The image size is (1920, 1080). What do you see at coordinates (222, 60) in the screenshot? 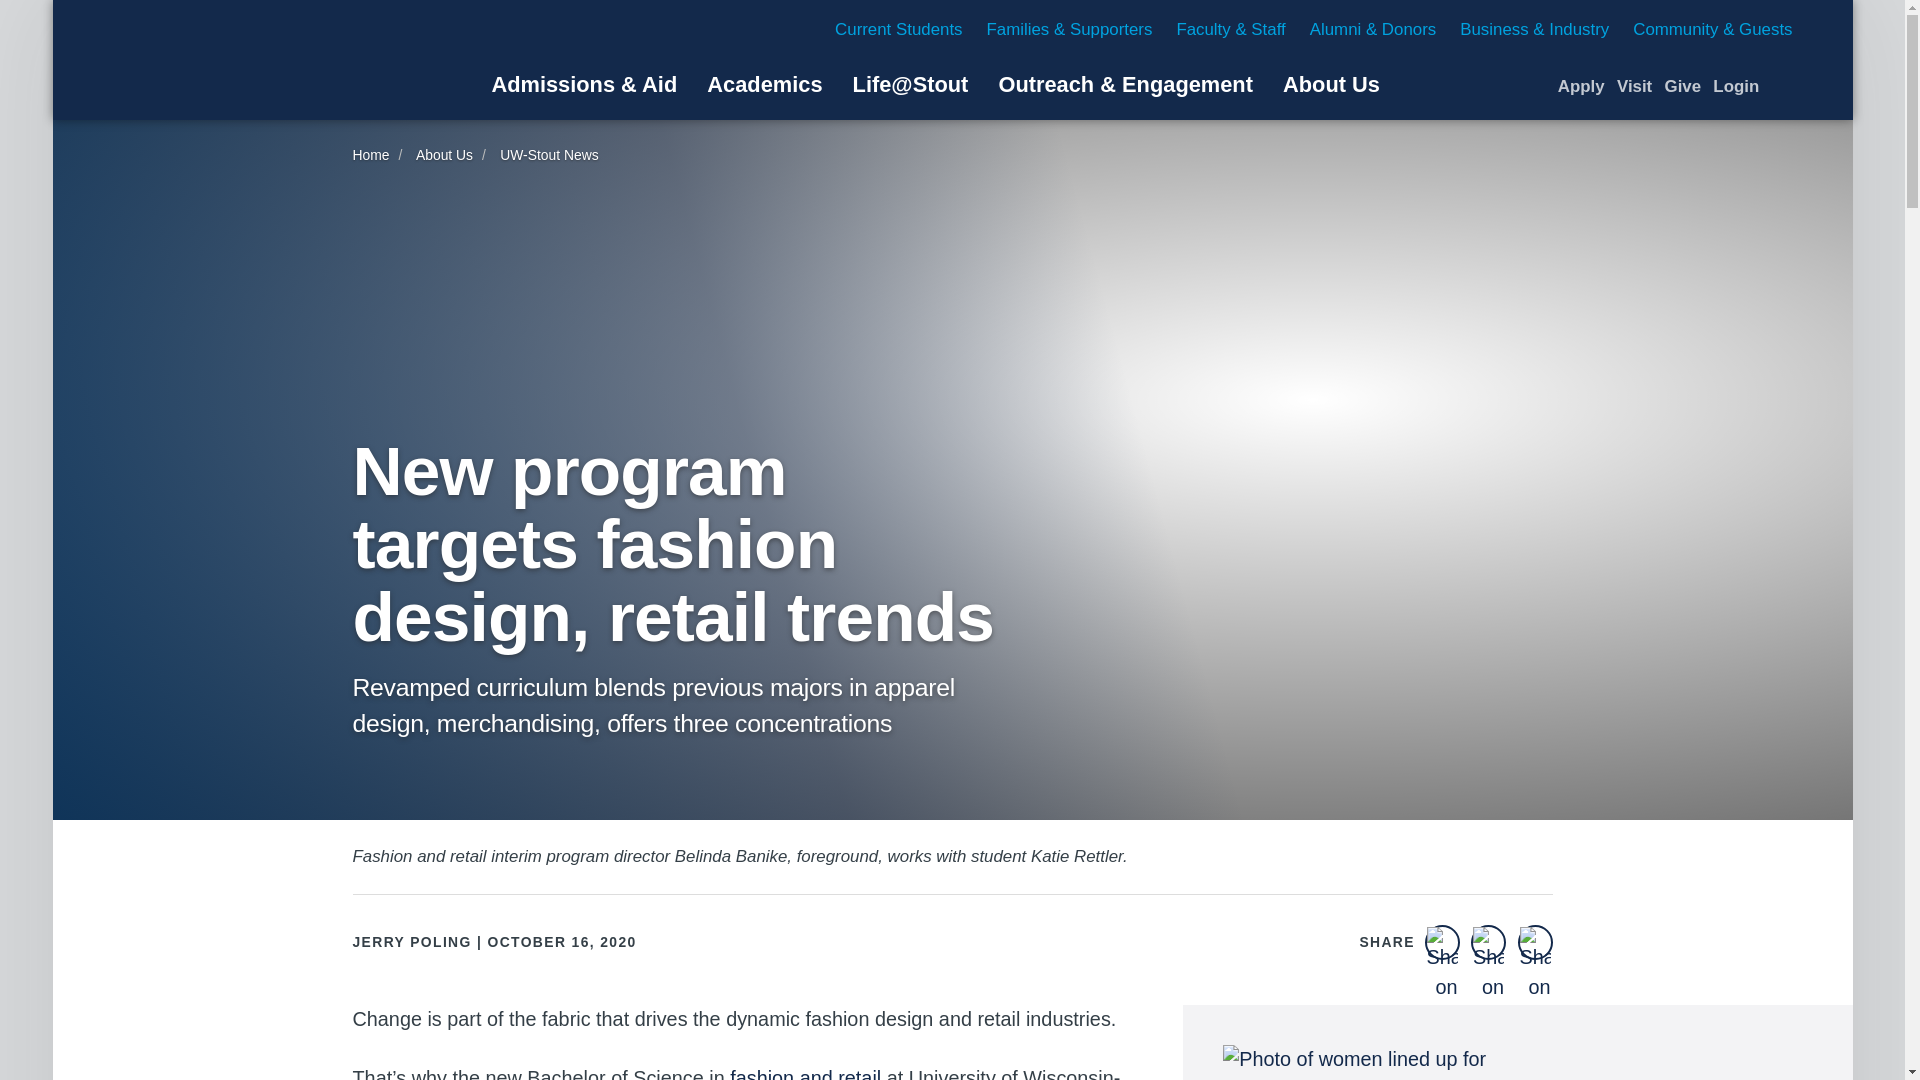
I see `University of Wisconsin-Stout` at bounding box center [222, 60].